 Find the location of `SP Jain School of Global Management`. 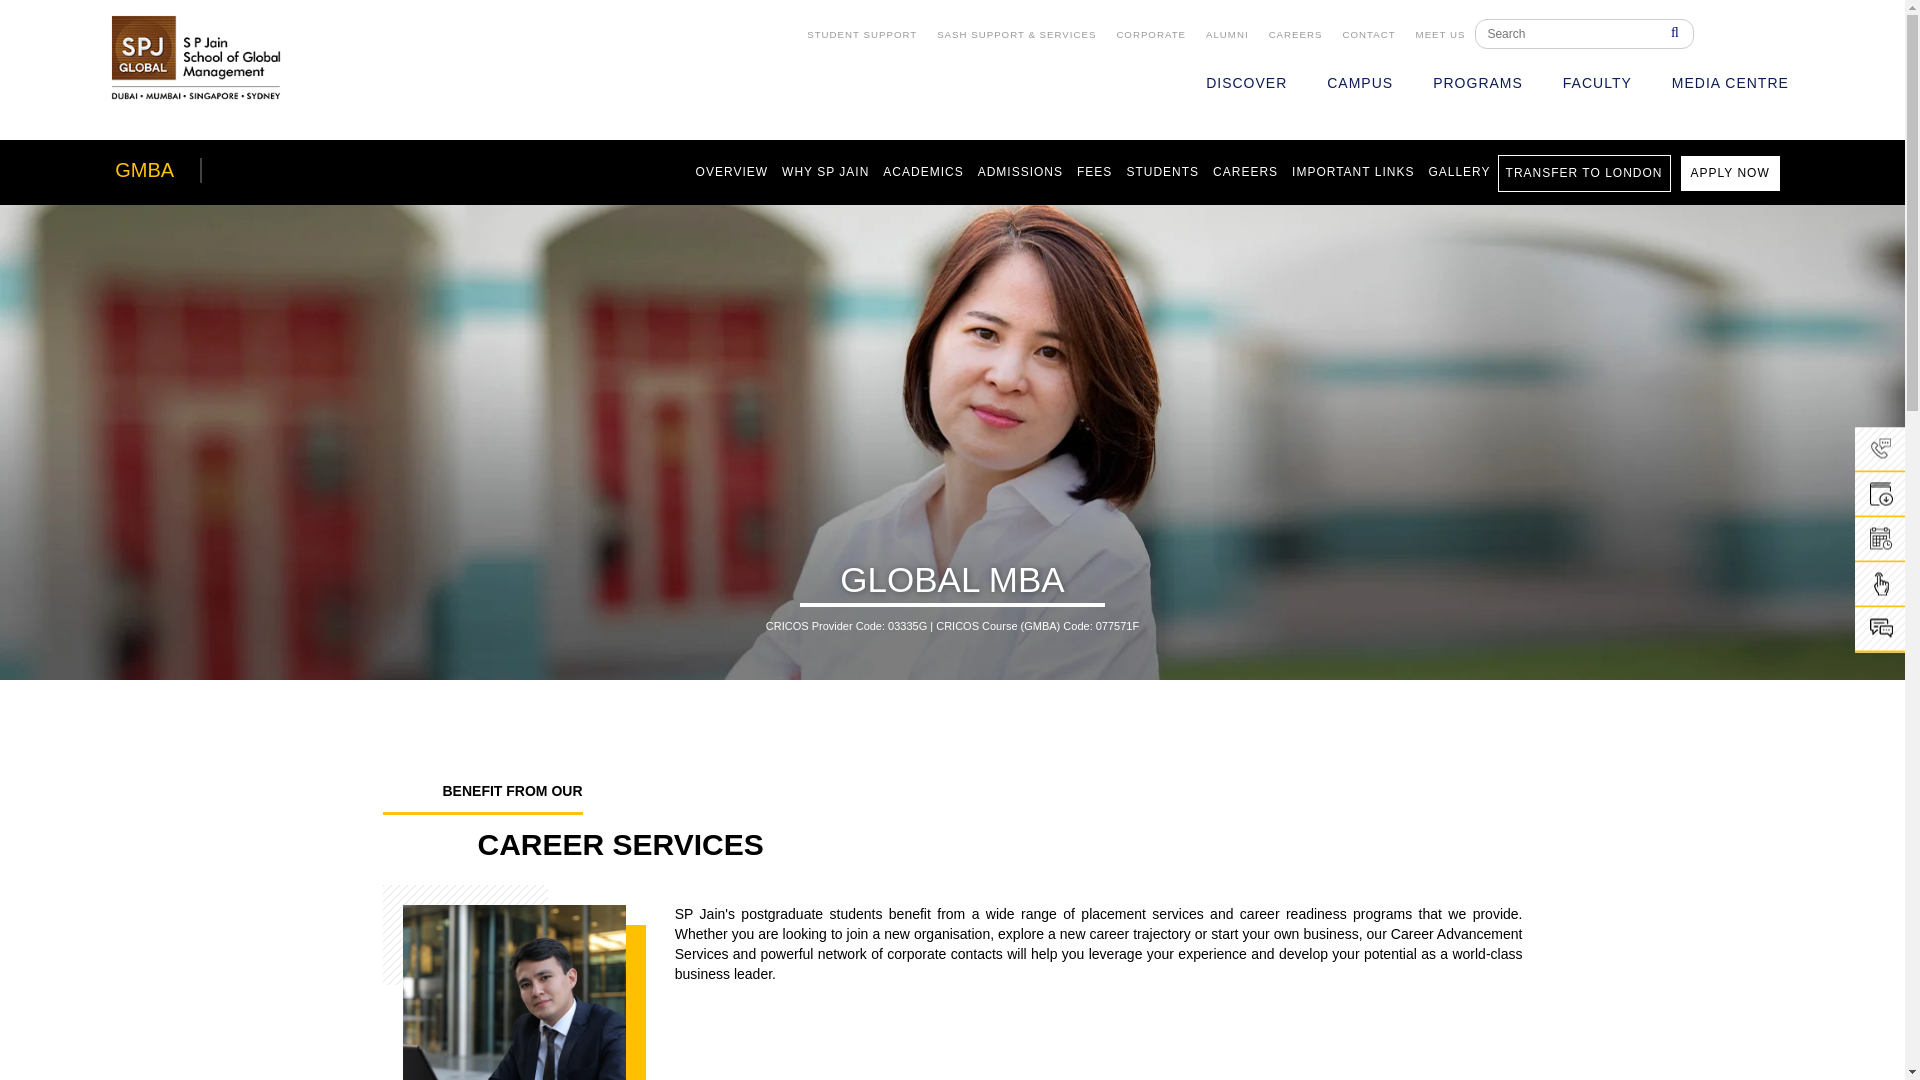

SP Jain School of Global Management is located at coordinates (196, 57).